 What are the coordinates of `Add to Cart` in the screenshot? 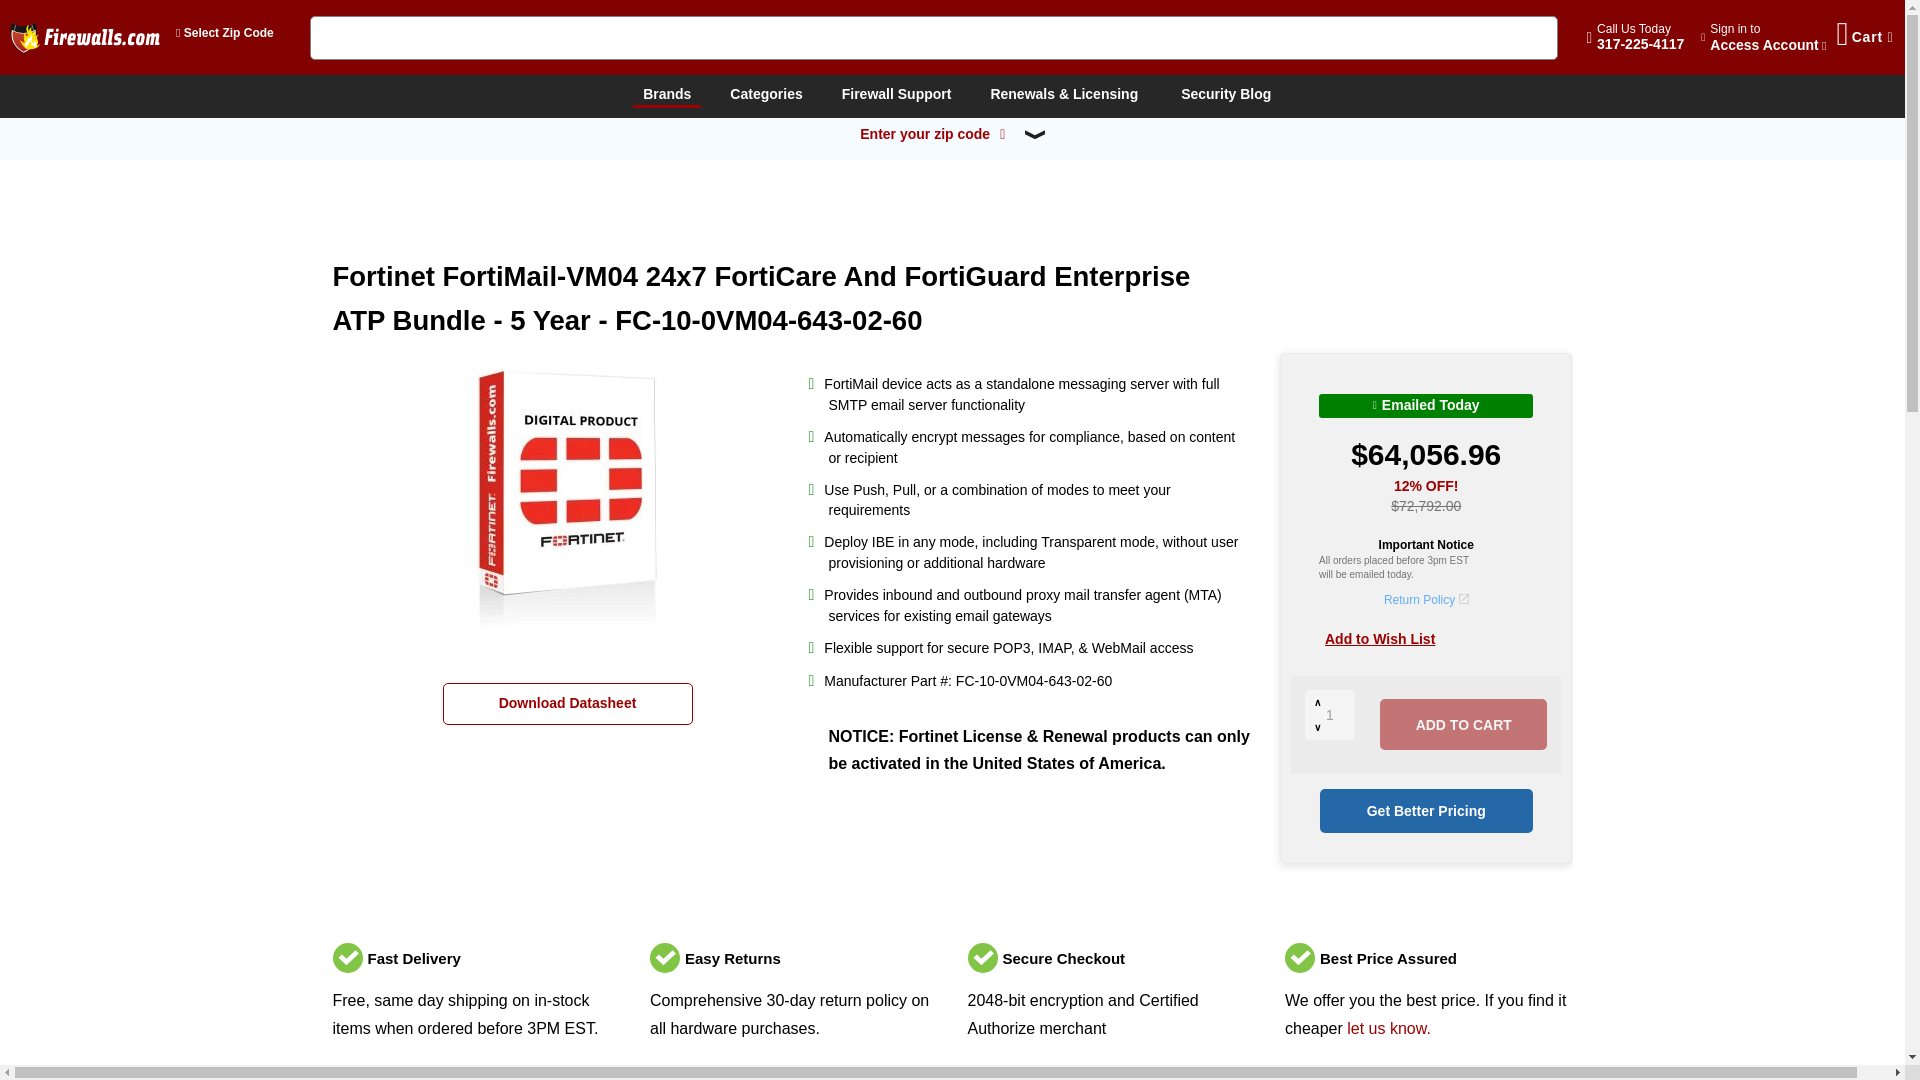 It's located at (1864, 38).